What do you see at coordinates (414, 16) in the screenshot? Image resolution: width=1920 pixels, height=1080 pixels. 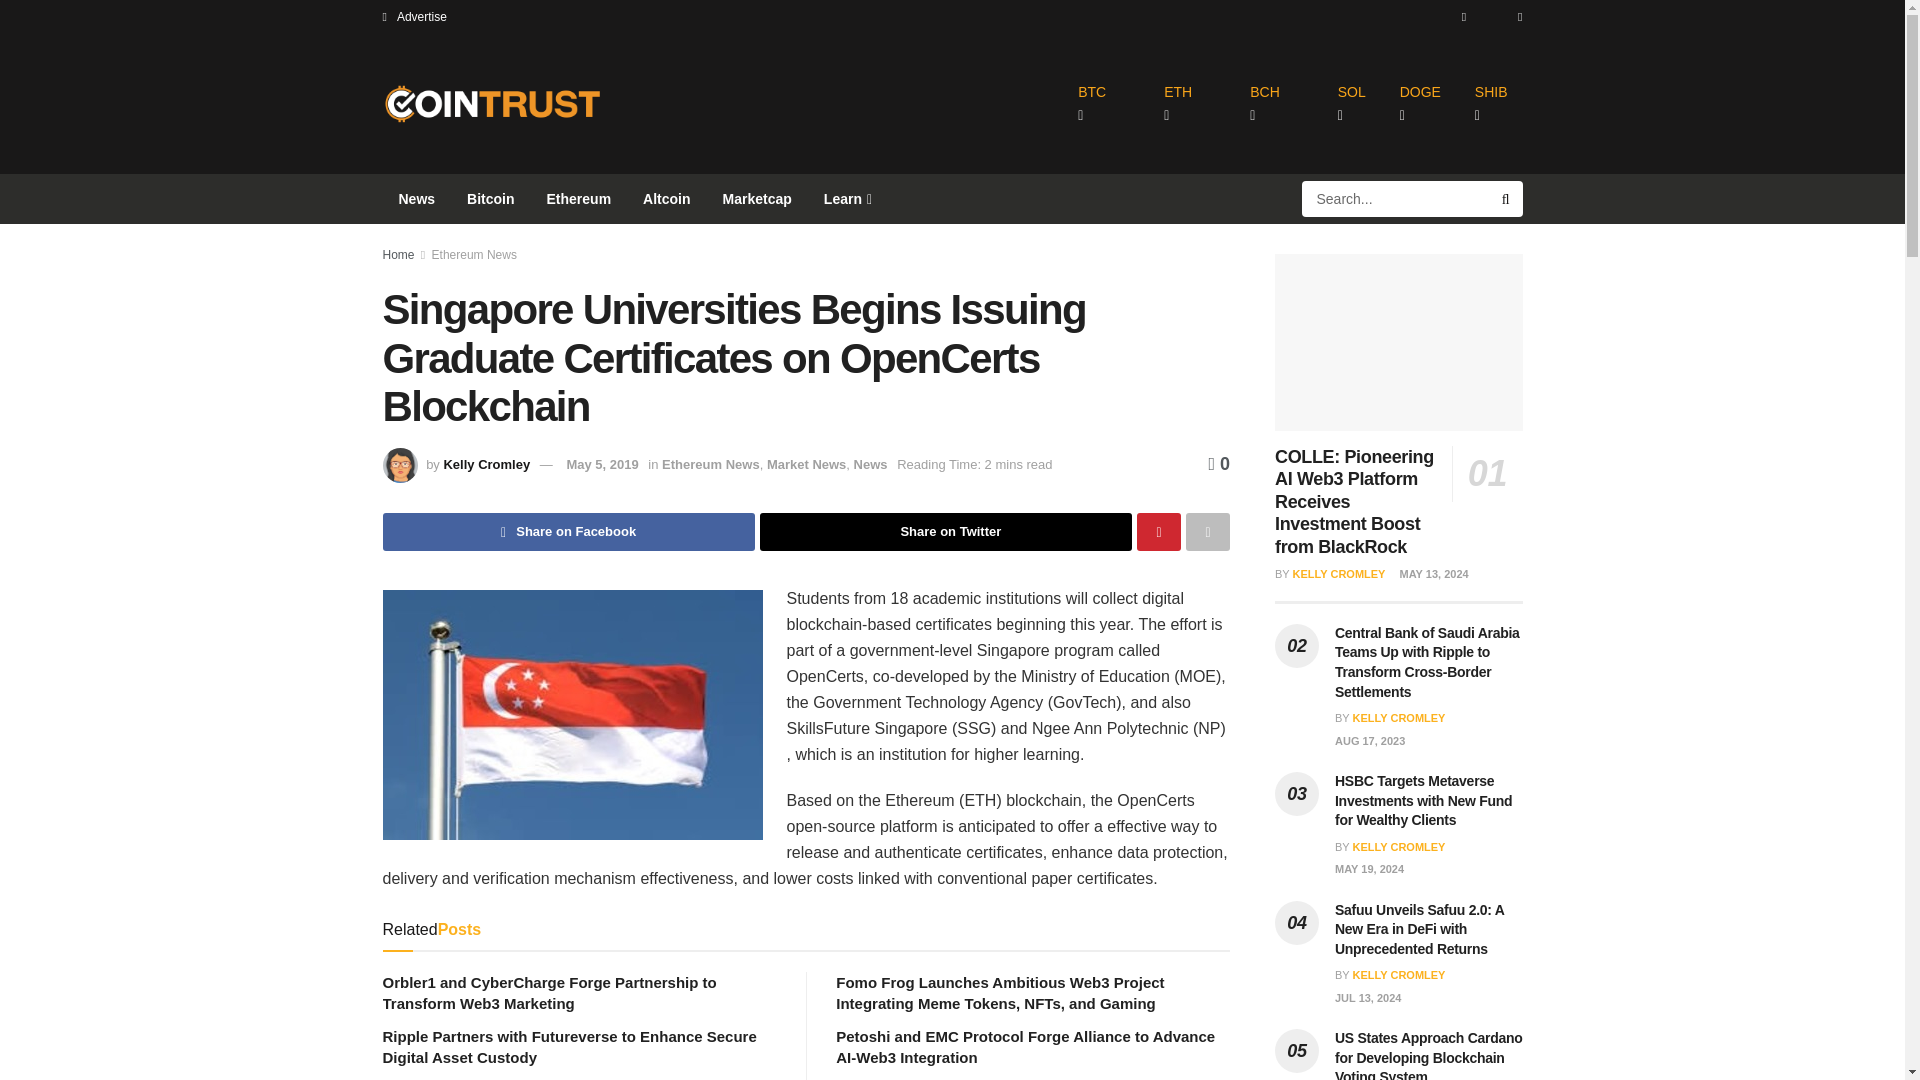 I see `Advertise` at bounding box center [414, 16].